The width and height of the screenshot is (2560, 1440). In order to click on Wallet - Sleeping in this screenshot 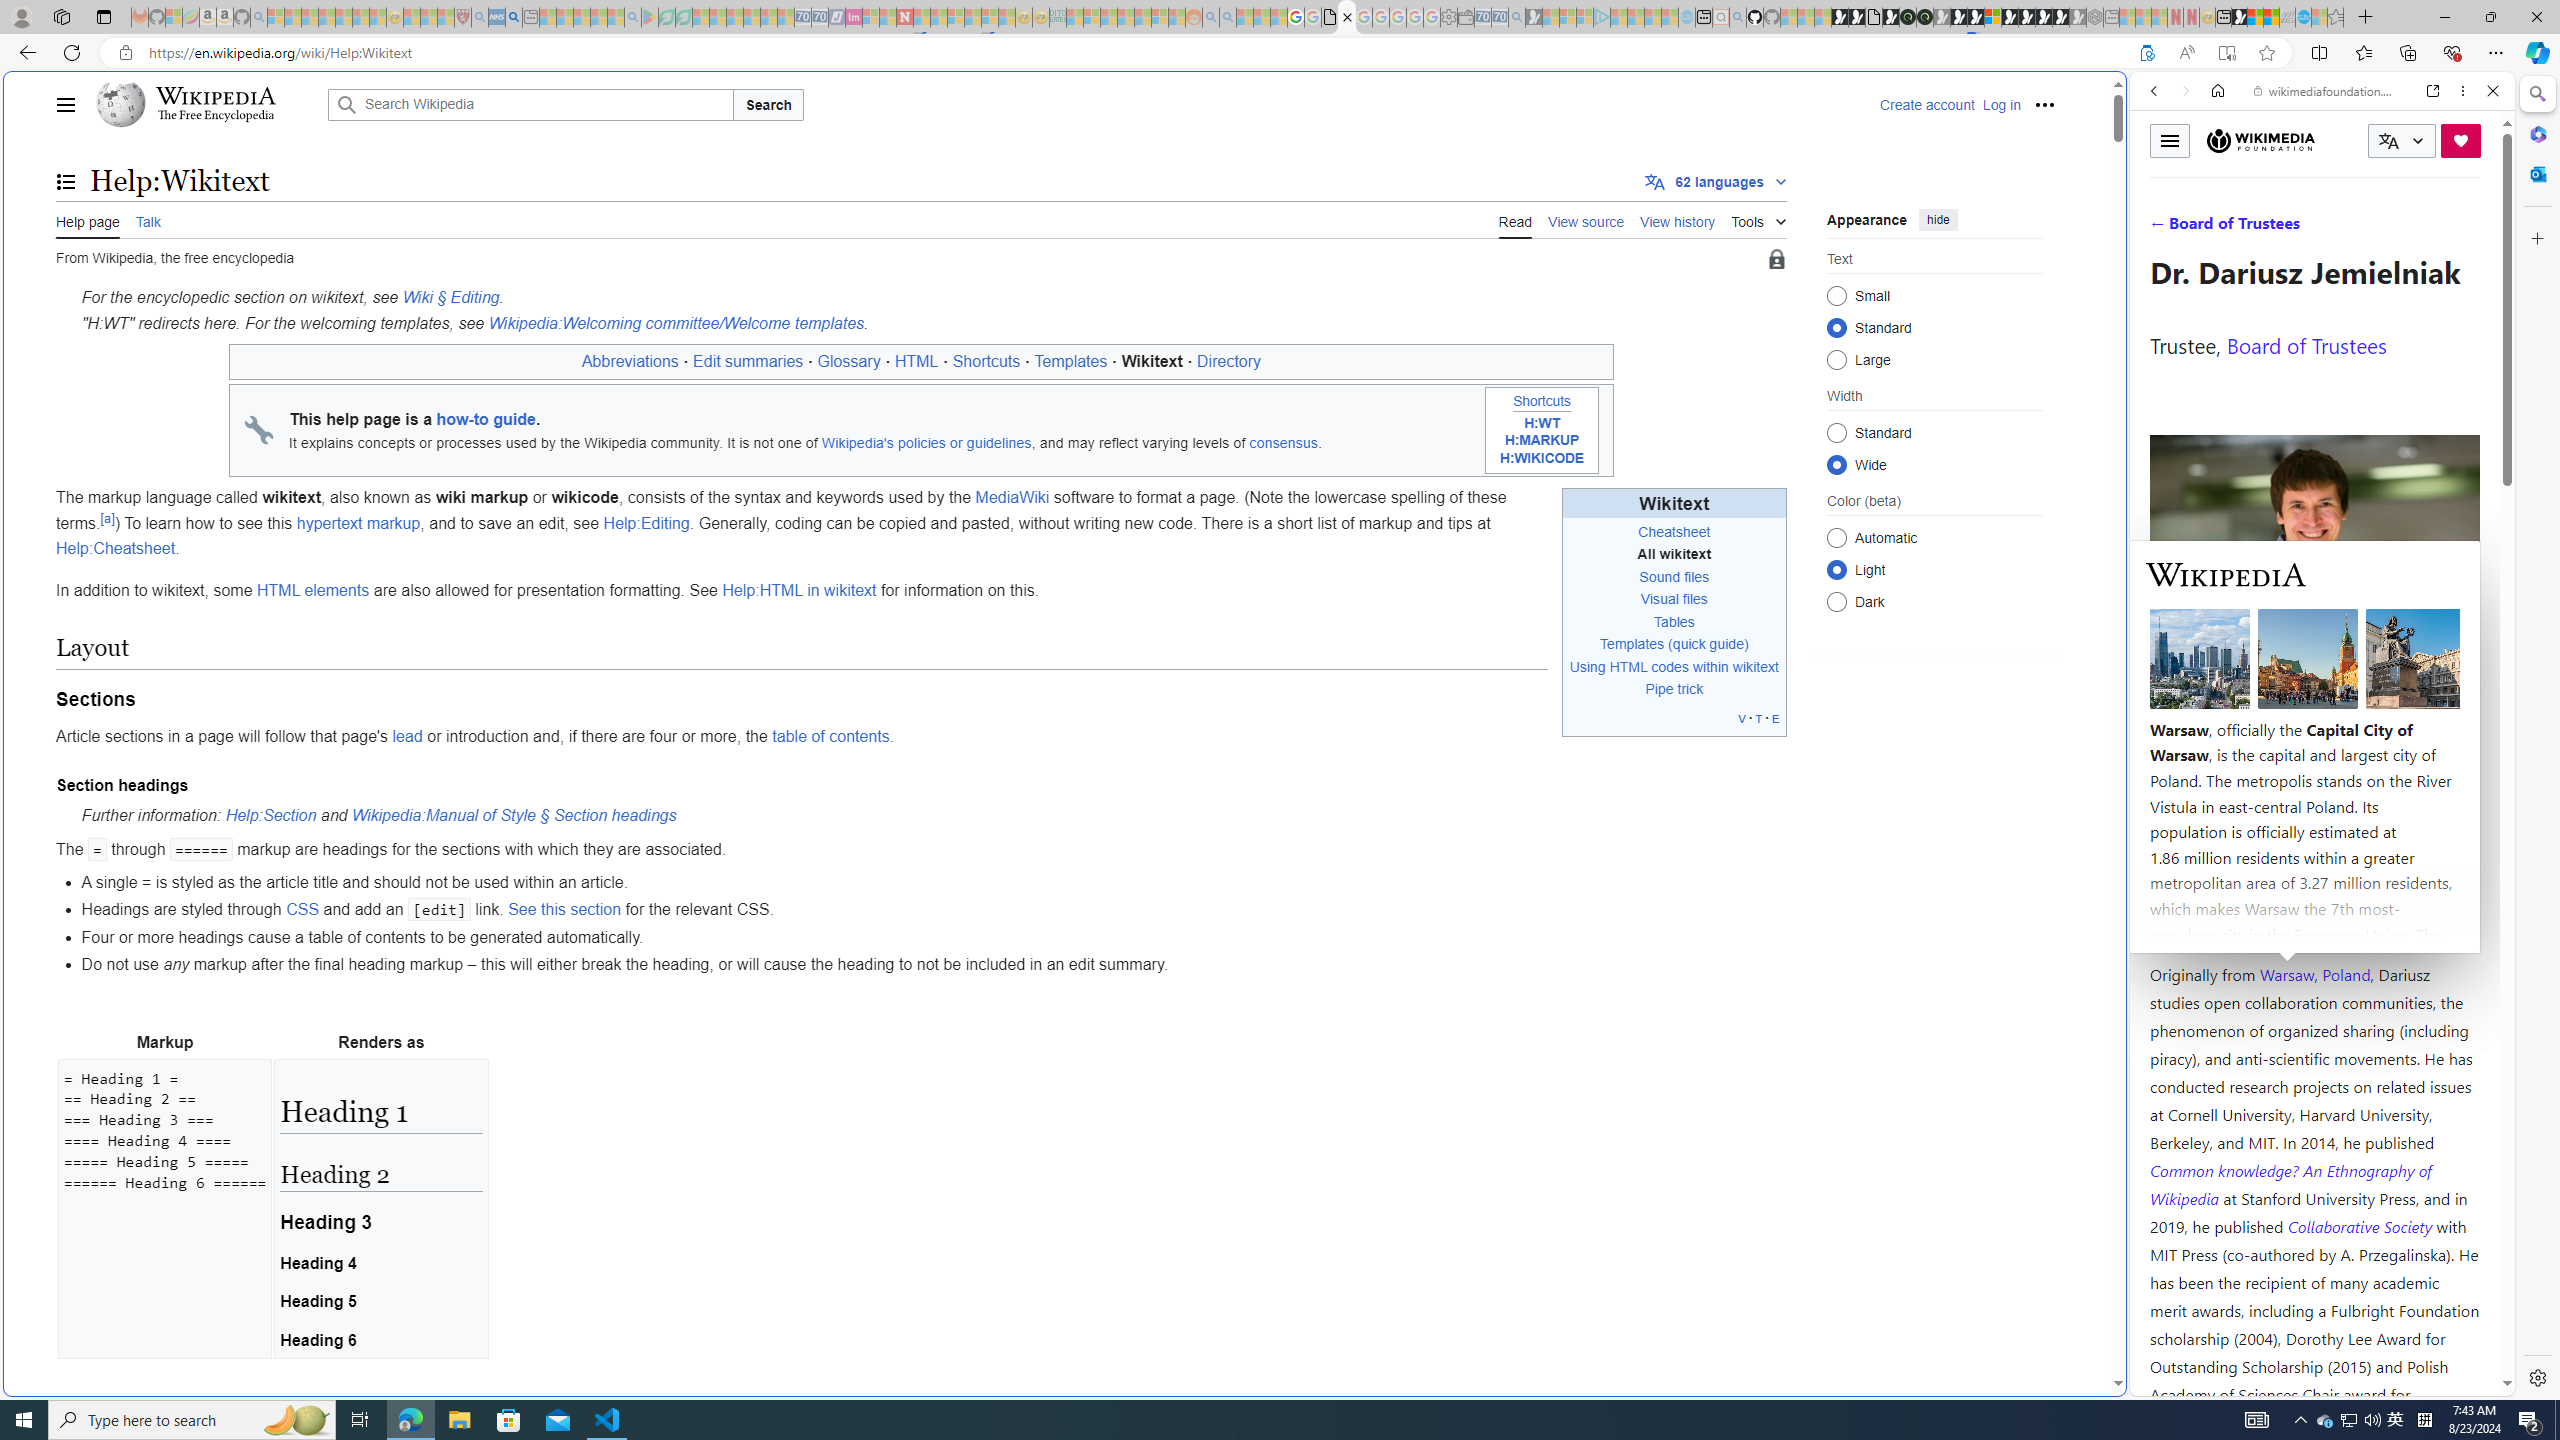, I will do `click(1465, 17)`.